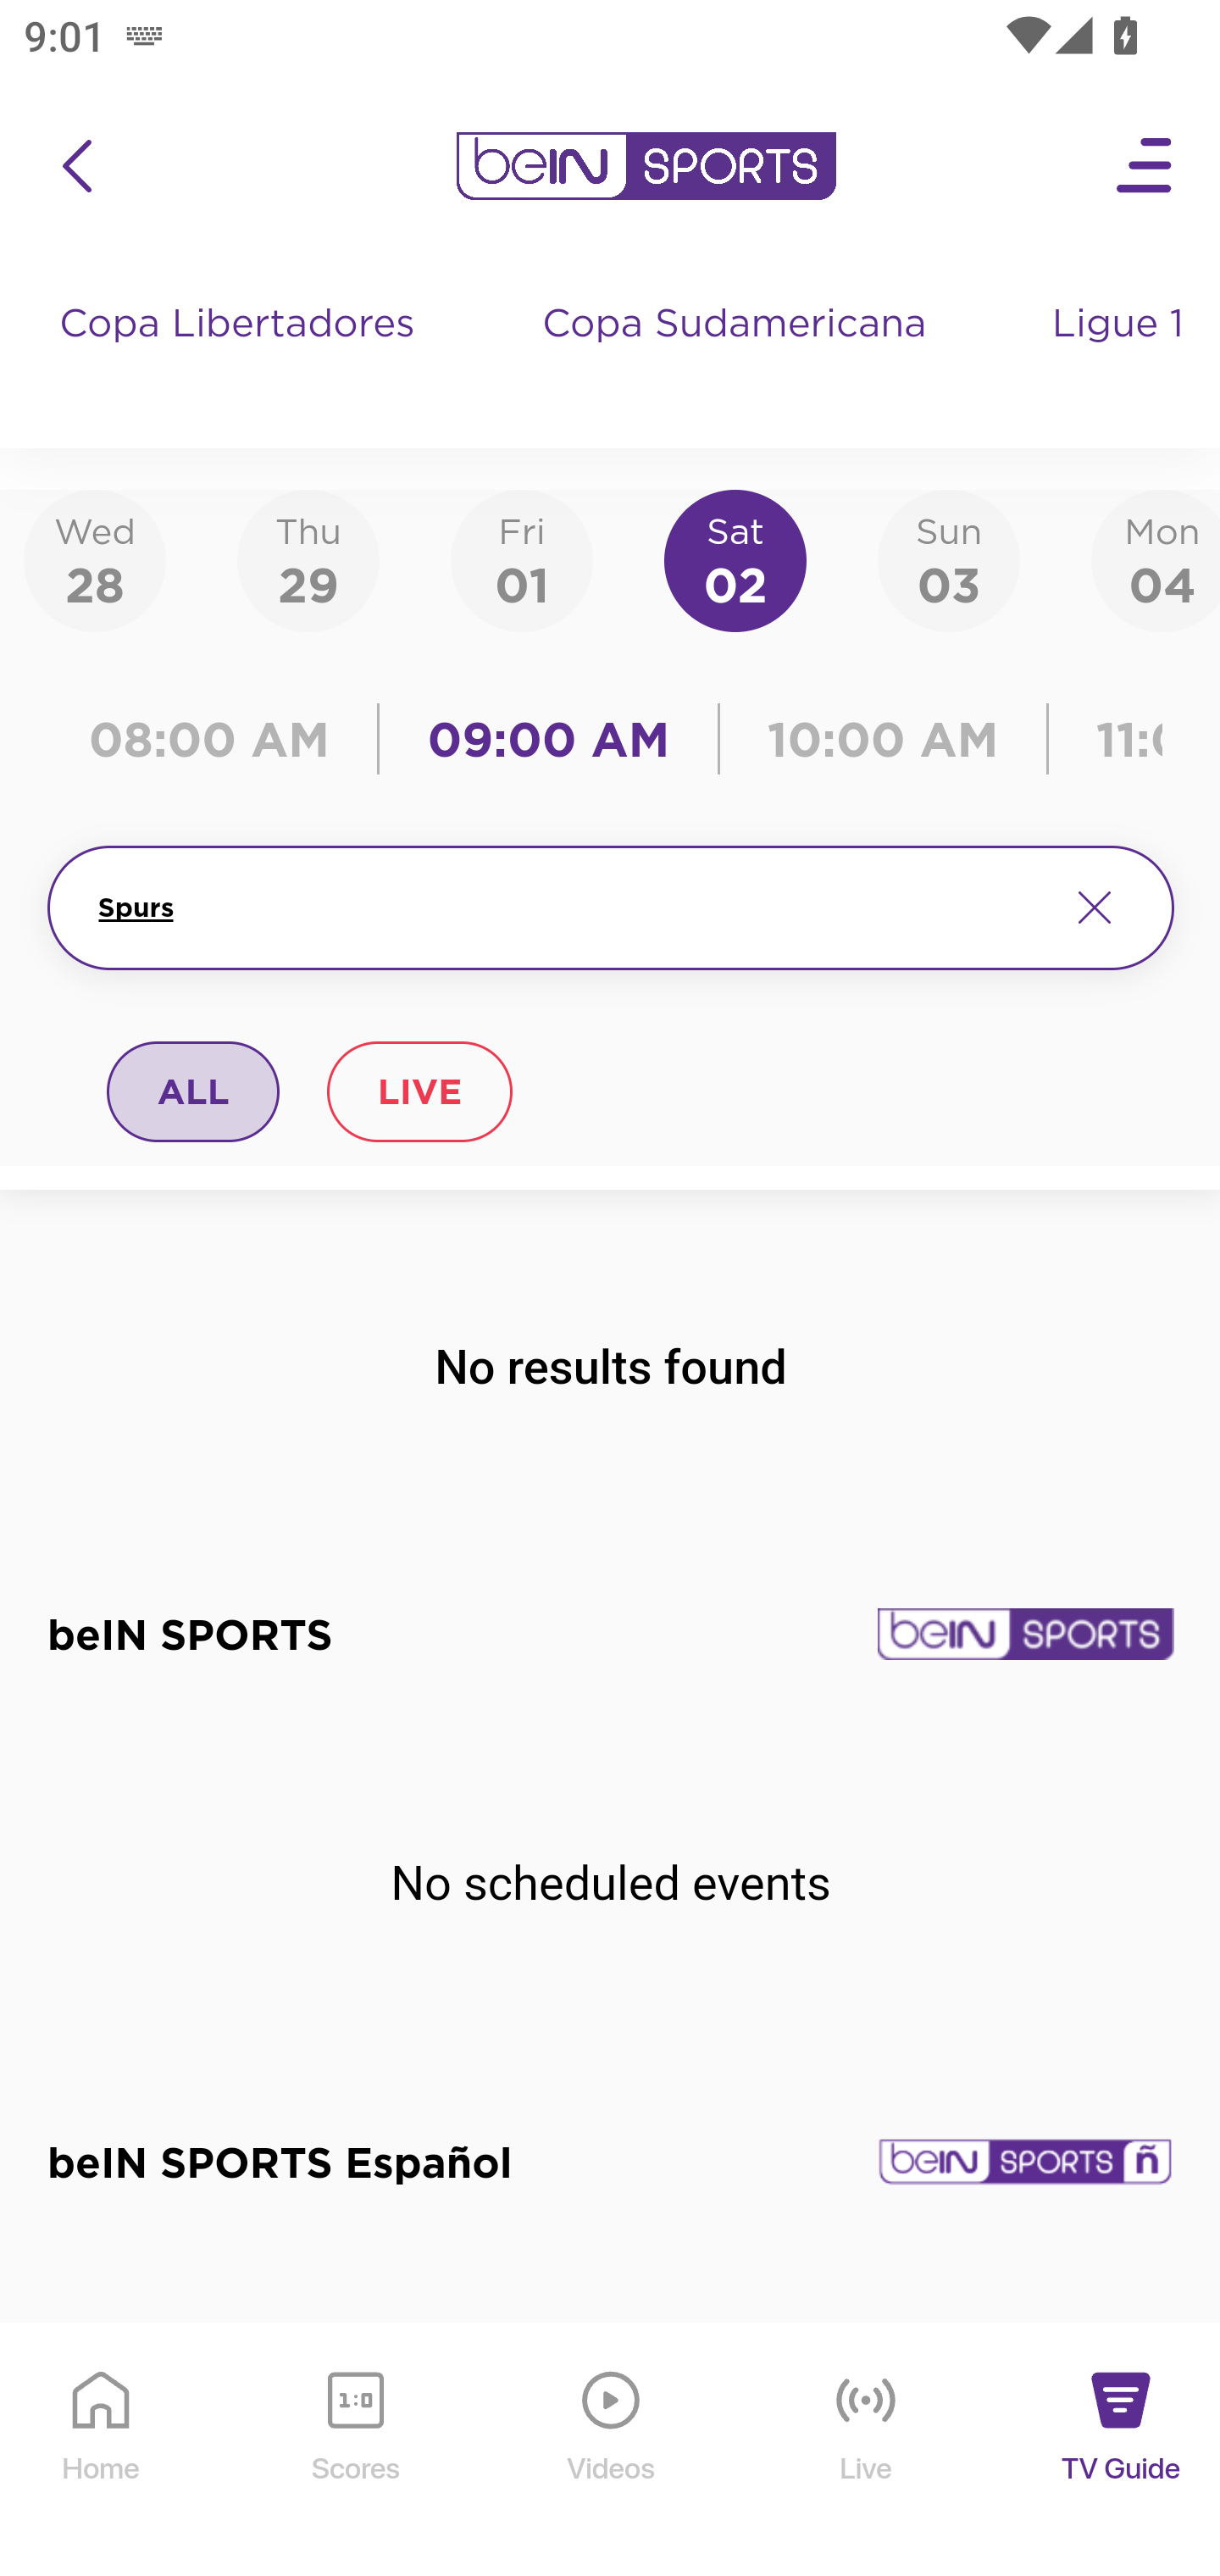 The image size is (1220, 2576). Describe the element at coordinates (737, 356) in the screenshot. I see `Copa Sudamericana` at that location.